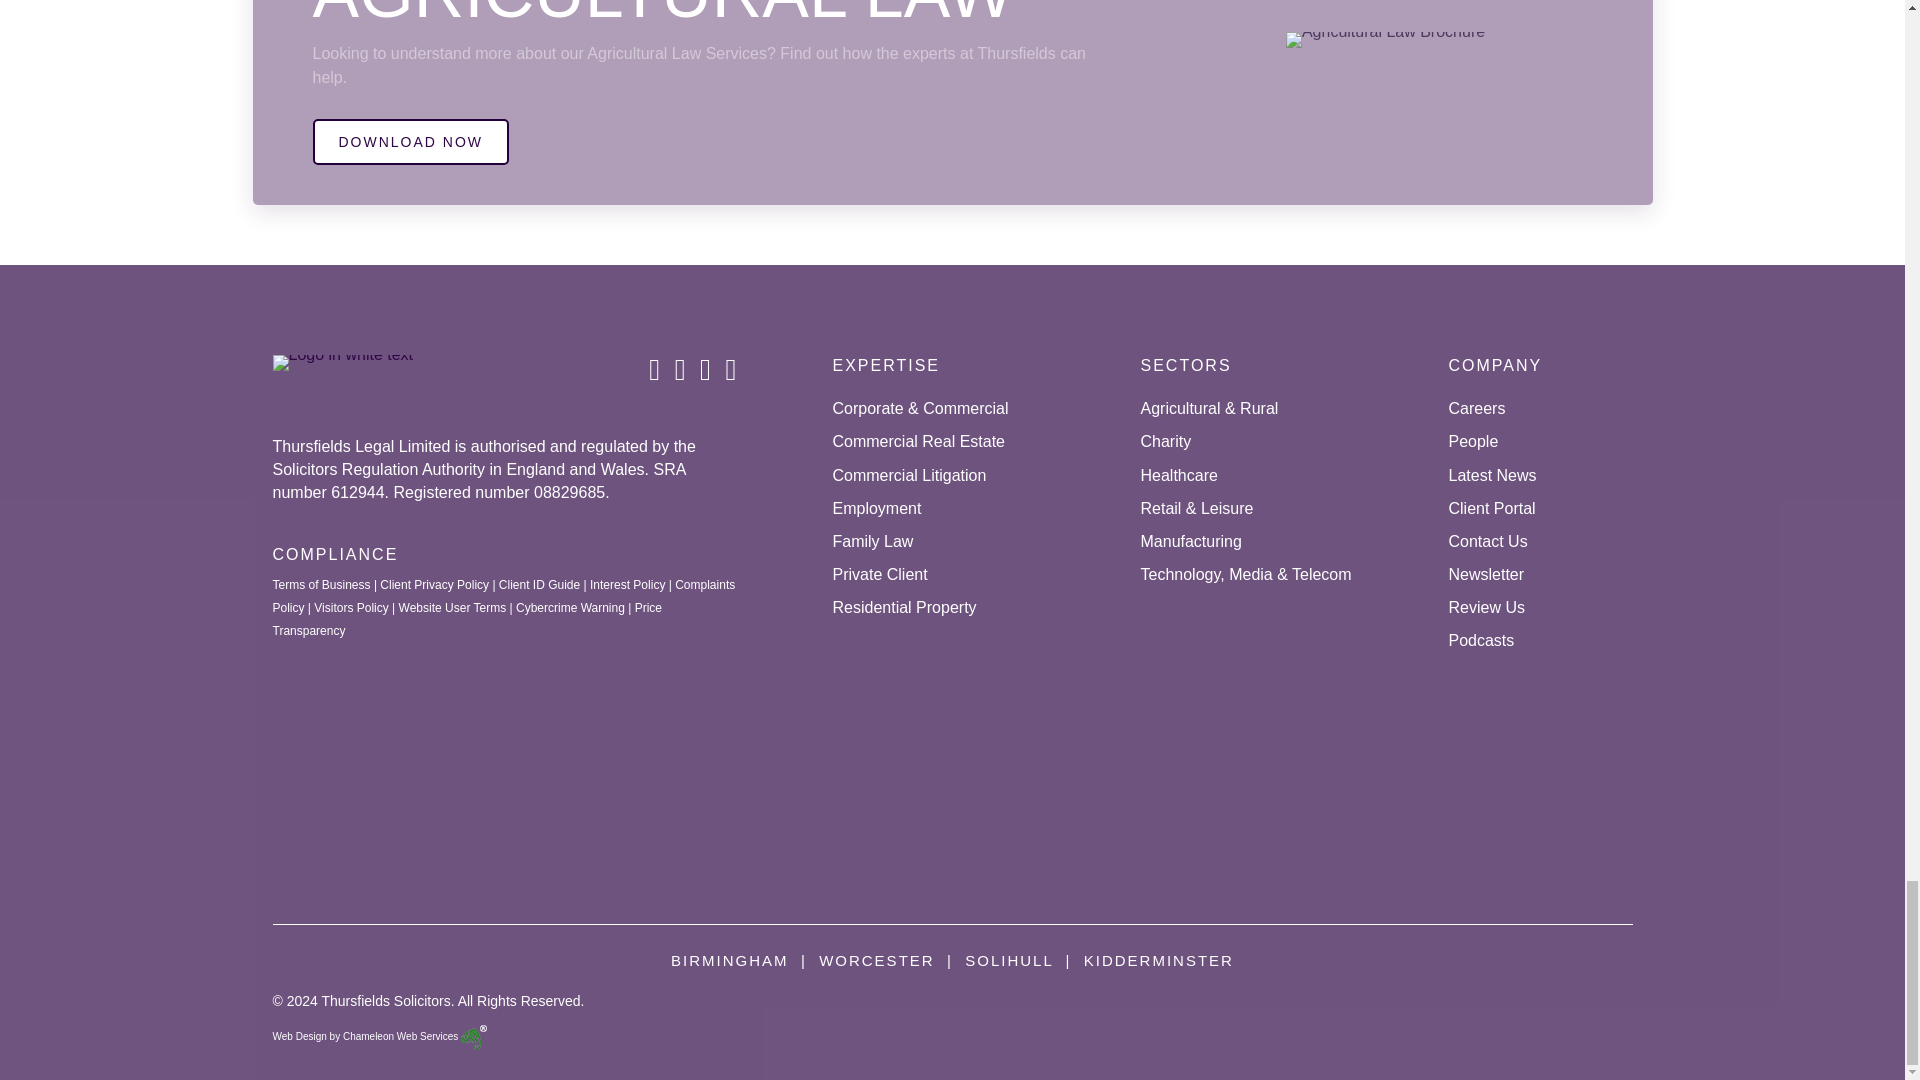 This screenshot has height=1080, width=1920. I want to click on Company, so click(1494, 365).